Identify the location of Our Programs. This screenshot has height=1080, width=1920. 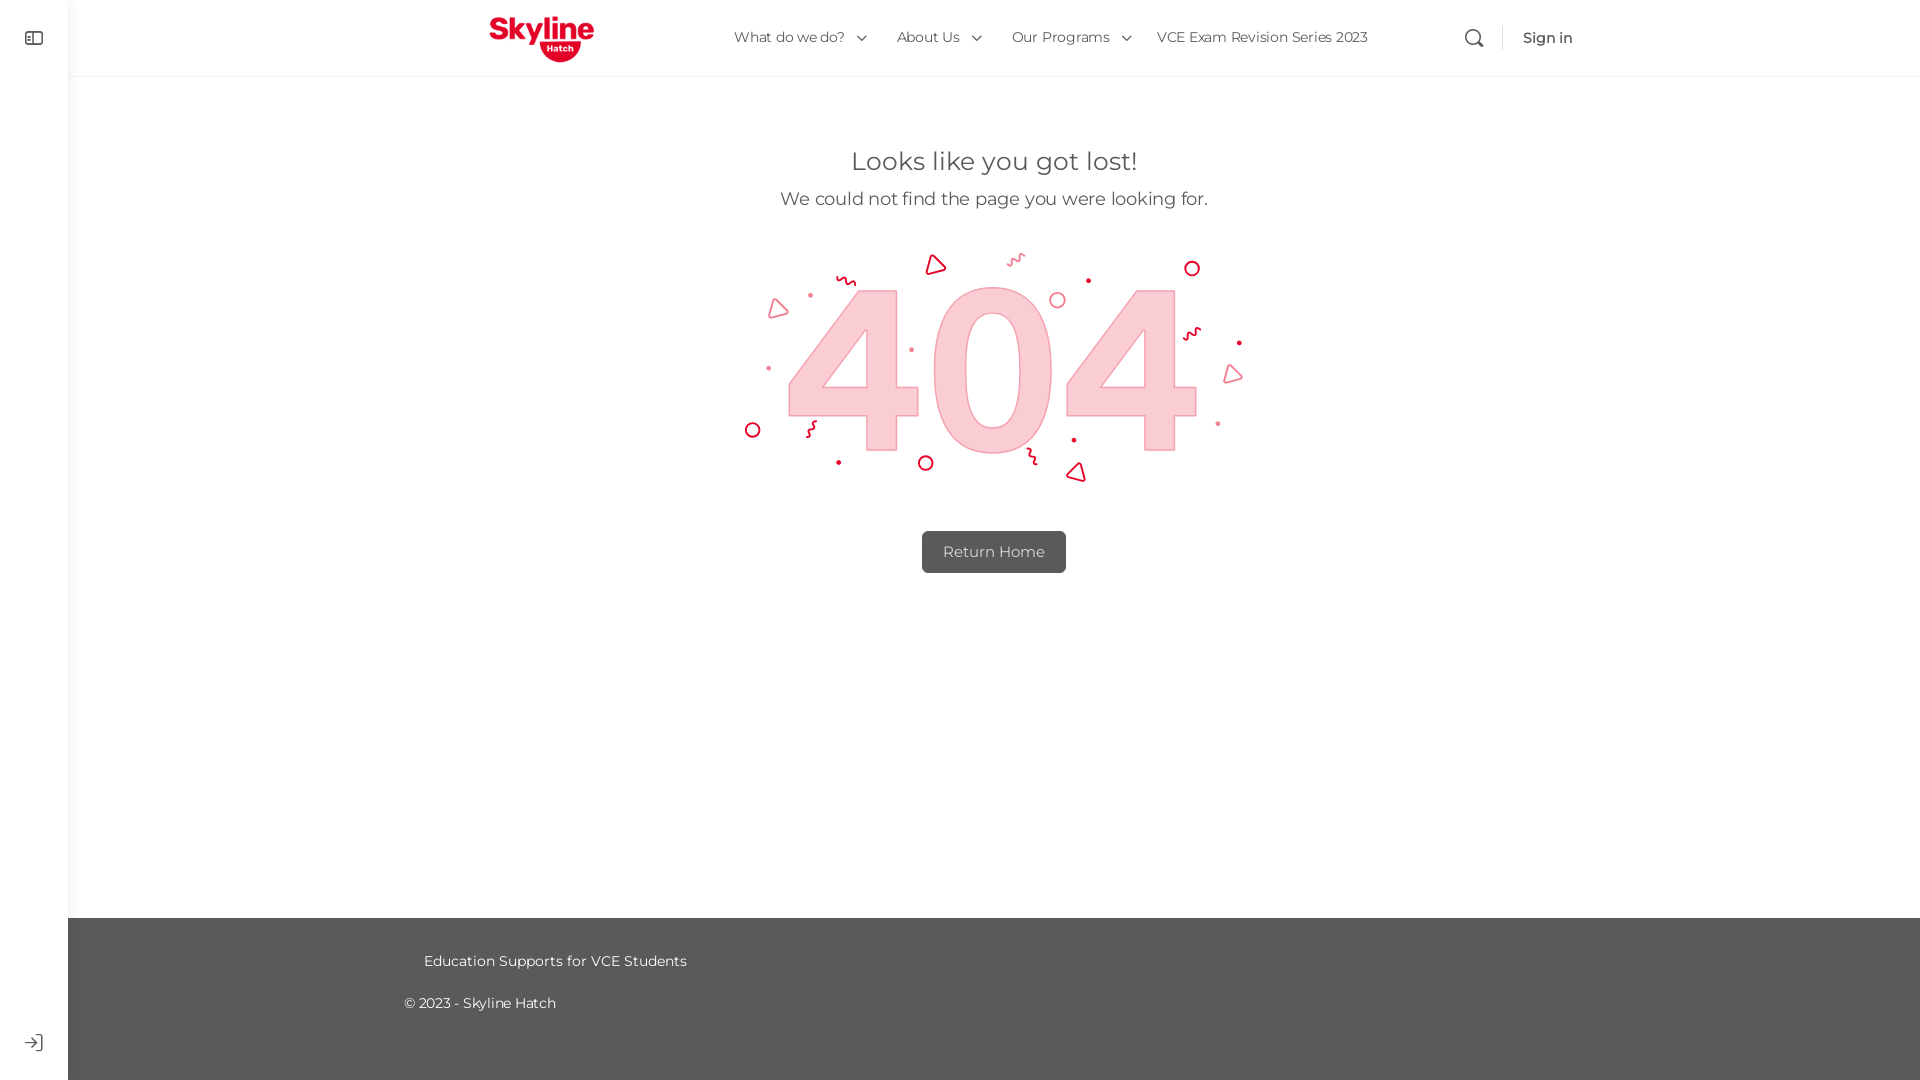
(1070, 38).